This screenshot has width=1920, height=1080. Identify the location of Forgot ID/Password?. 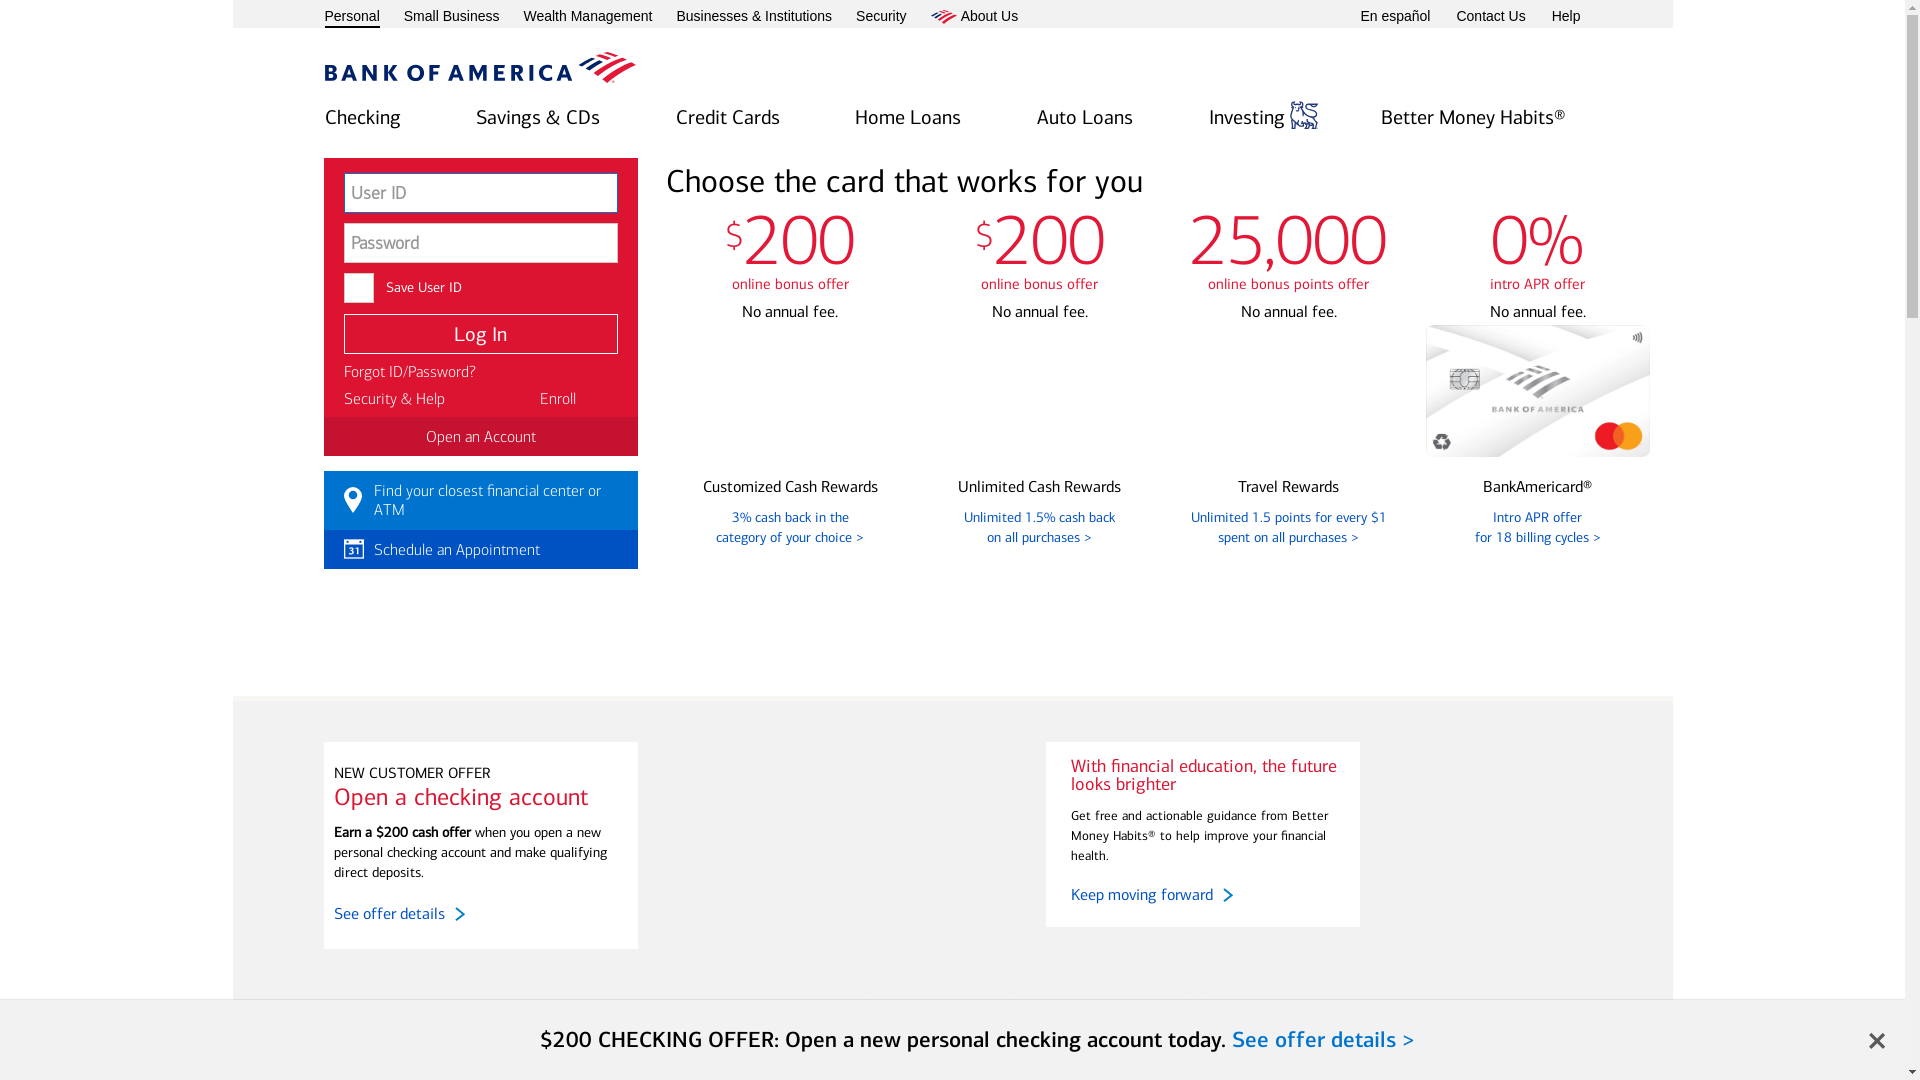
(410, 372).